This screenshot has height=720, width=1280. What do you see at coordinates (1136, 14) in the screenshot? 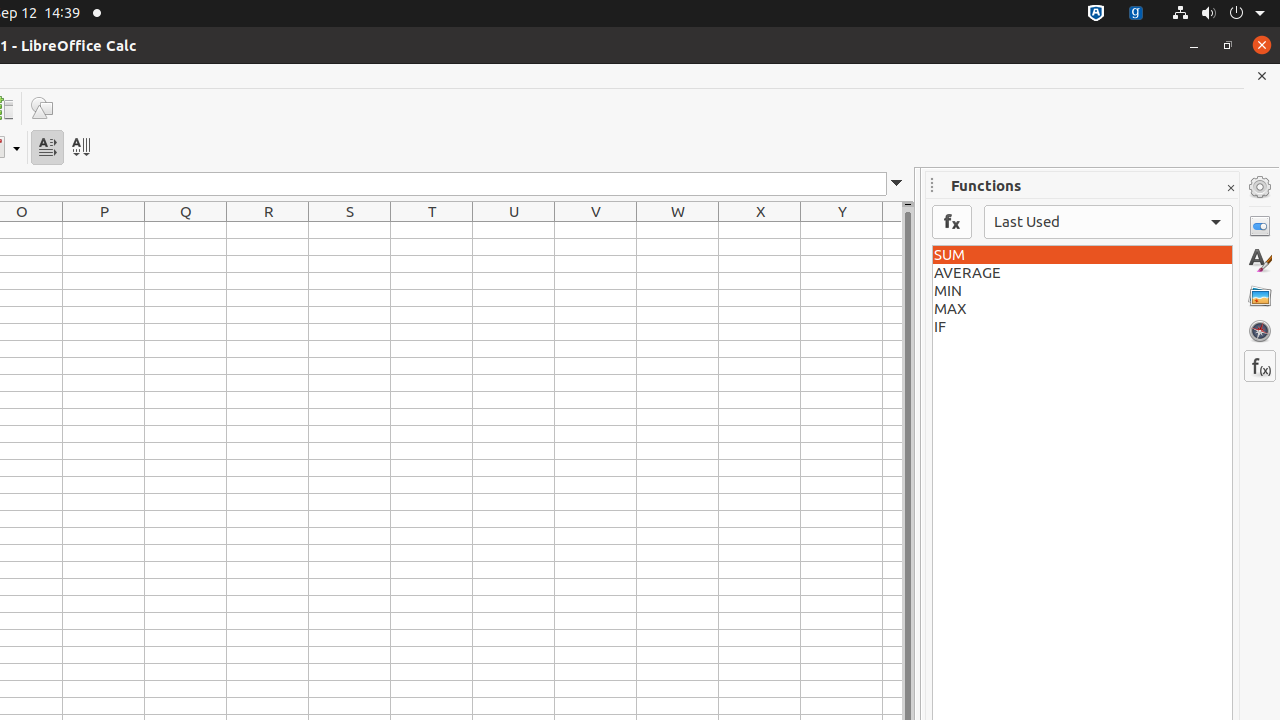
I see `:1.21/StatusNotifierItem` at bounding box center [1136, 14].